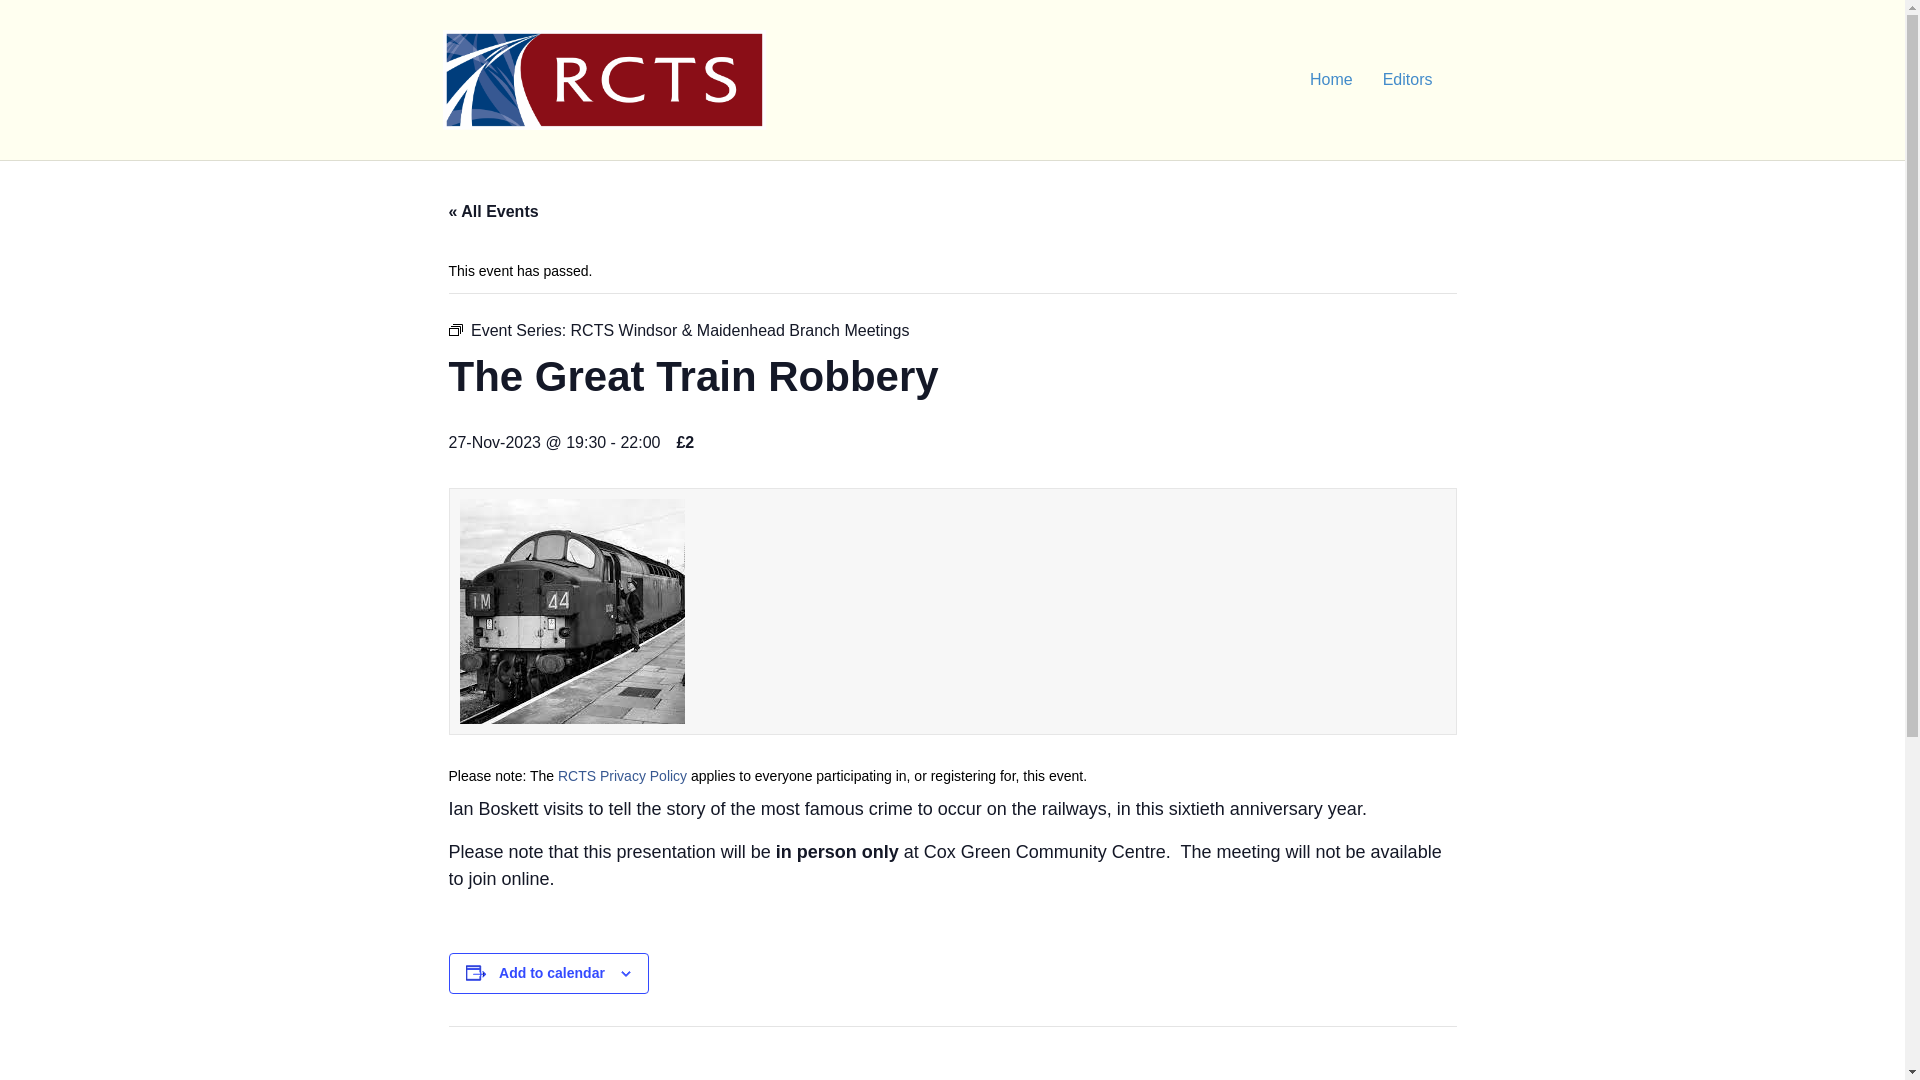  What do you see at coordinates (622, 776) in the screenshot?
I see `RCTS Privacy Policy` at bounding box center [622, 776].